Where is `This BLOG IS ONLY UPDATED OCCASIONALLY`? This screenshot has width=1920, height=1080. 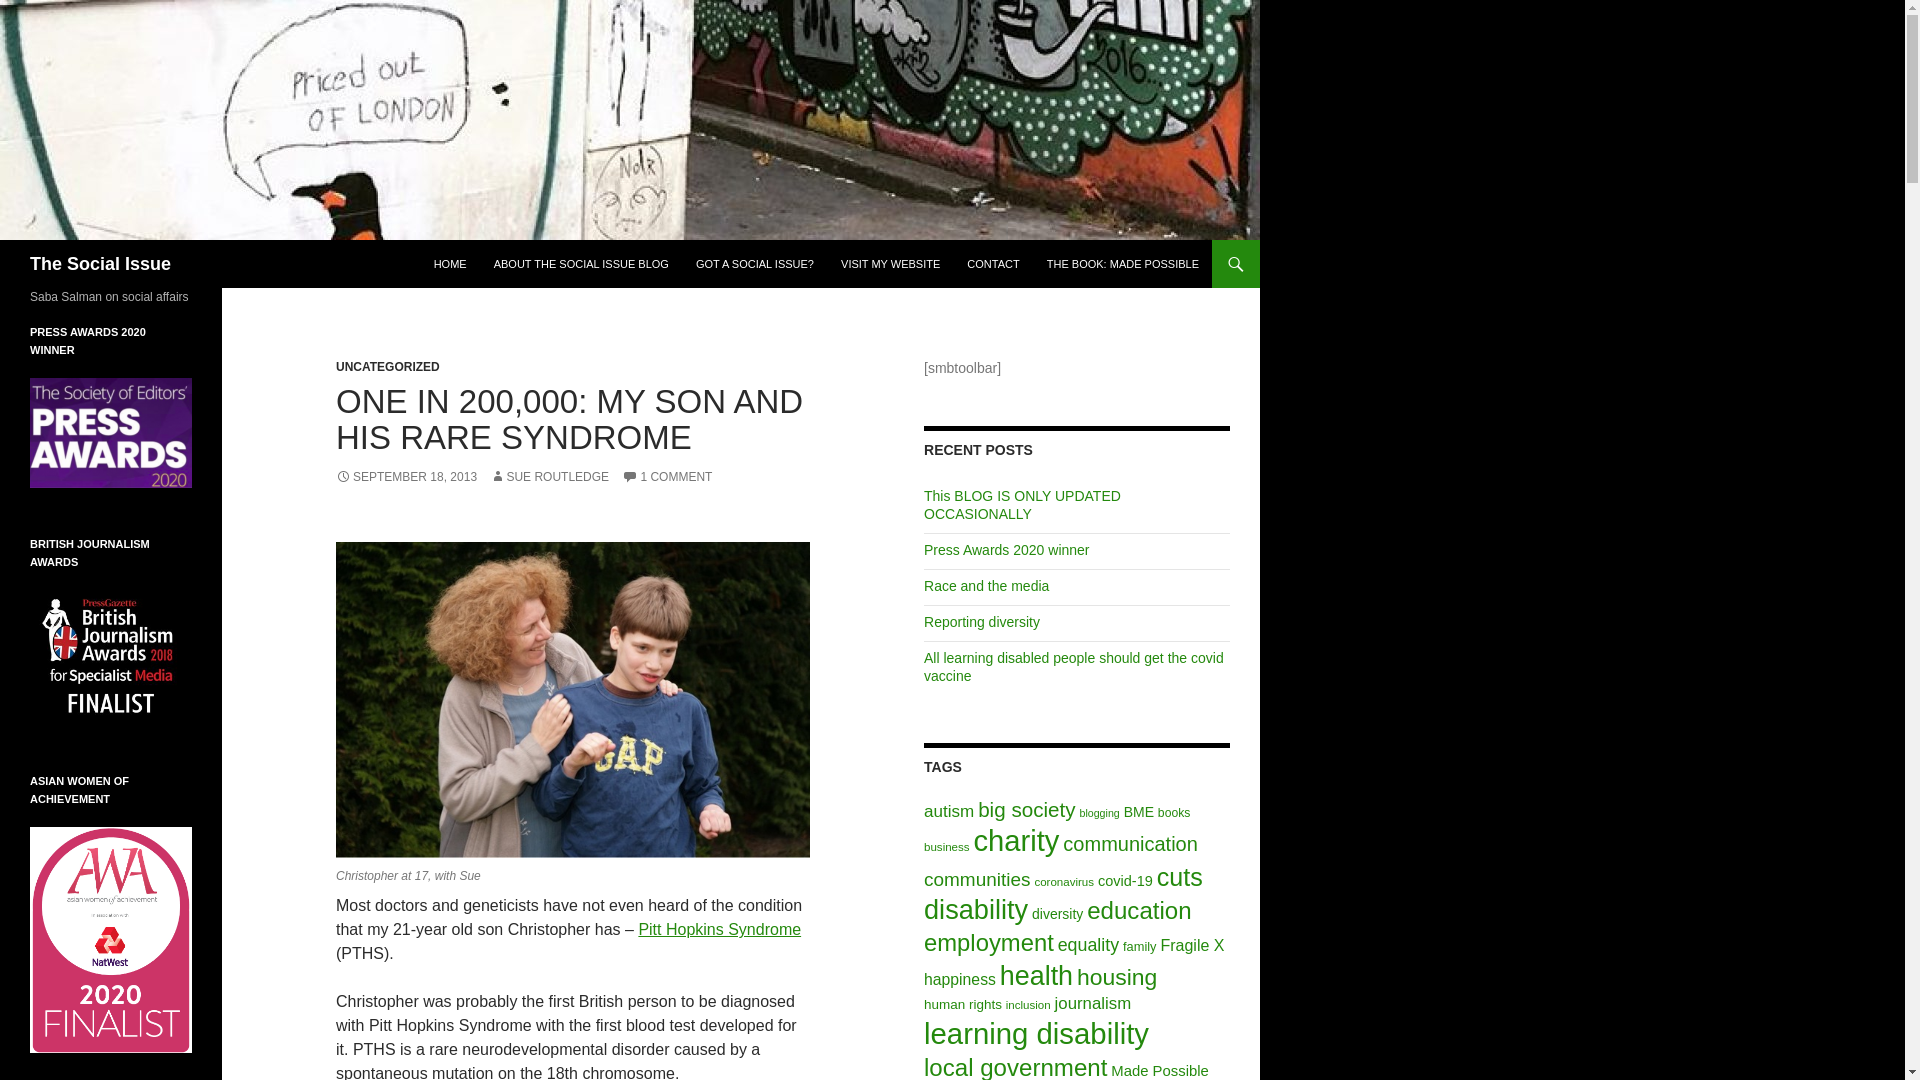 This BLOG IS ONLY UPDATED OCCASIONALLY is located at coordinates (1022, 504).